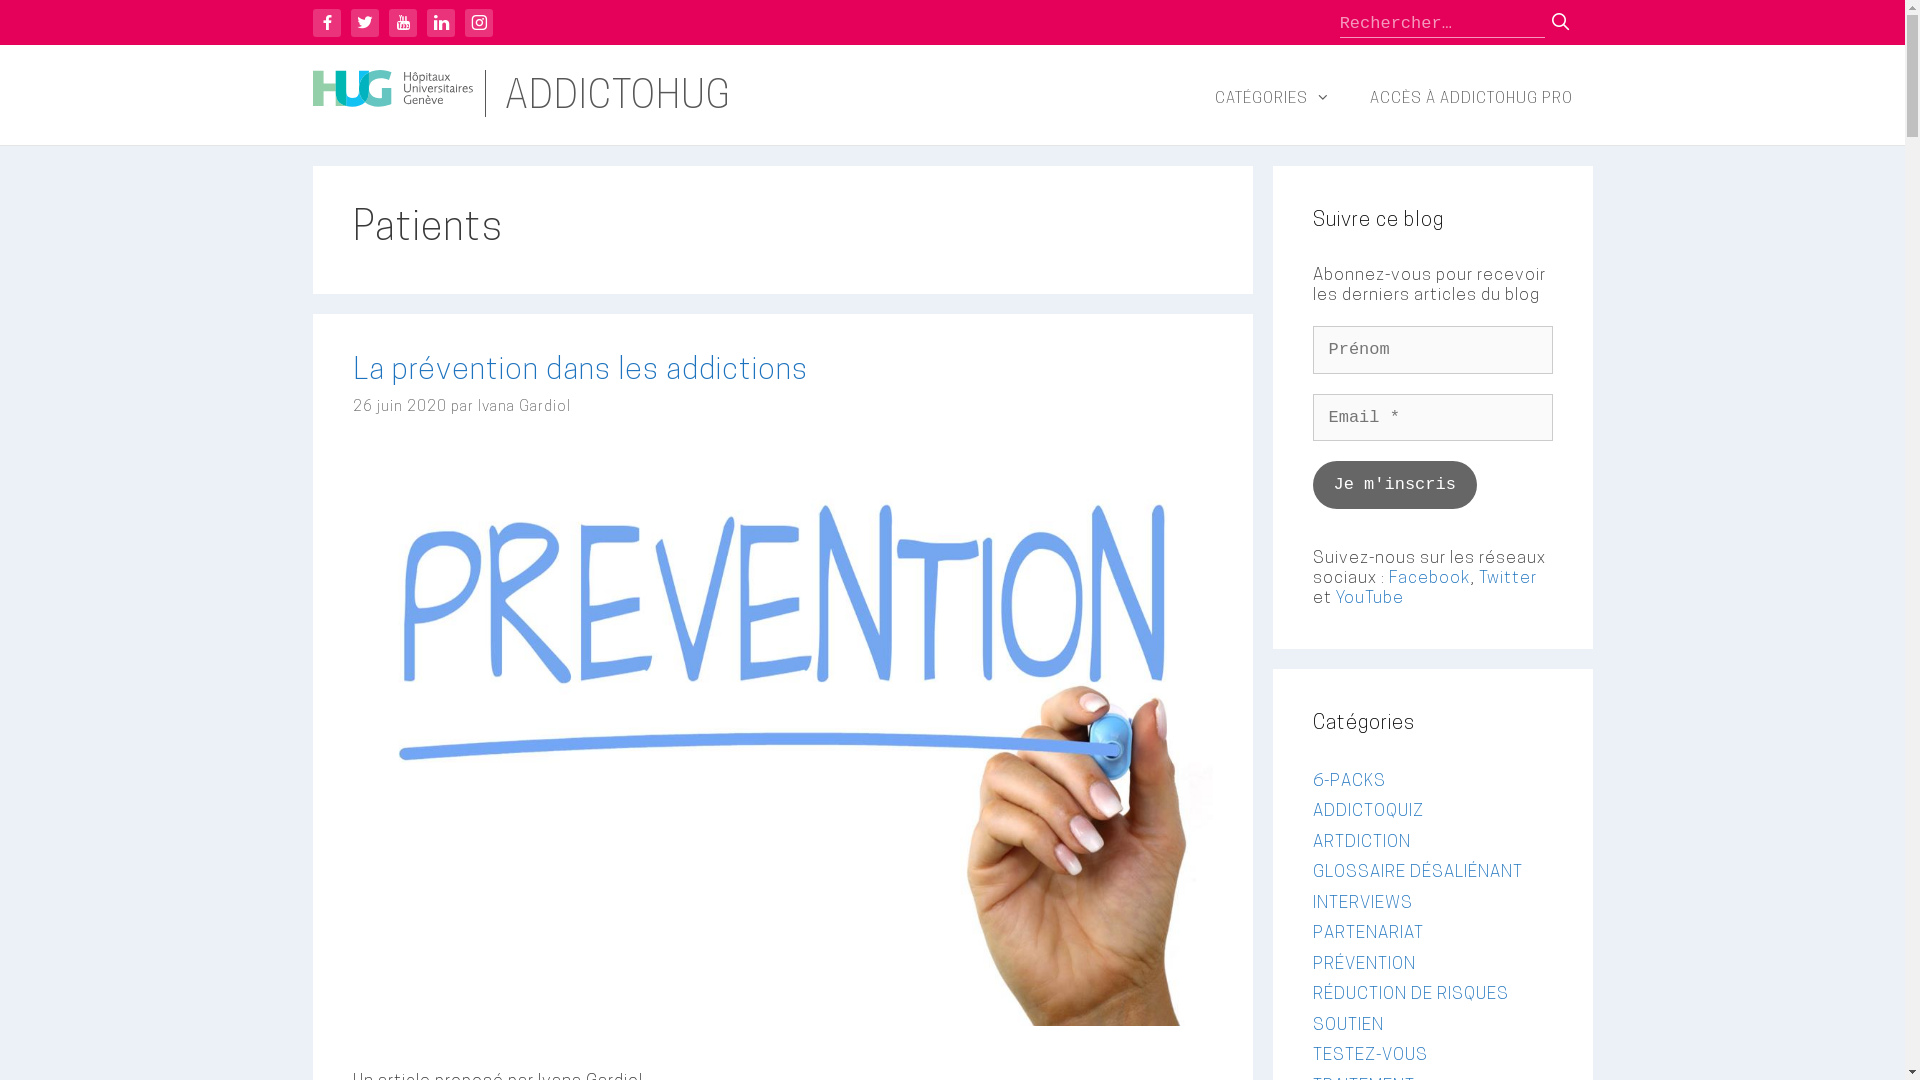 The image size is (1920, 1080). Describe the element at coordinates (1362, 902) in the screenshot. I see `INTERVIEWS` at that location.